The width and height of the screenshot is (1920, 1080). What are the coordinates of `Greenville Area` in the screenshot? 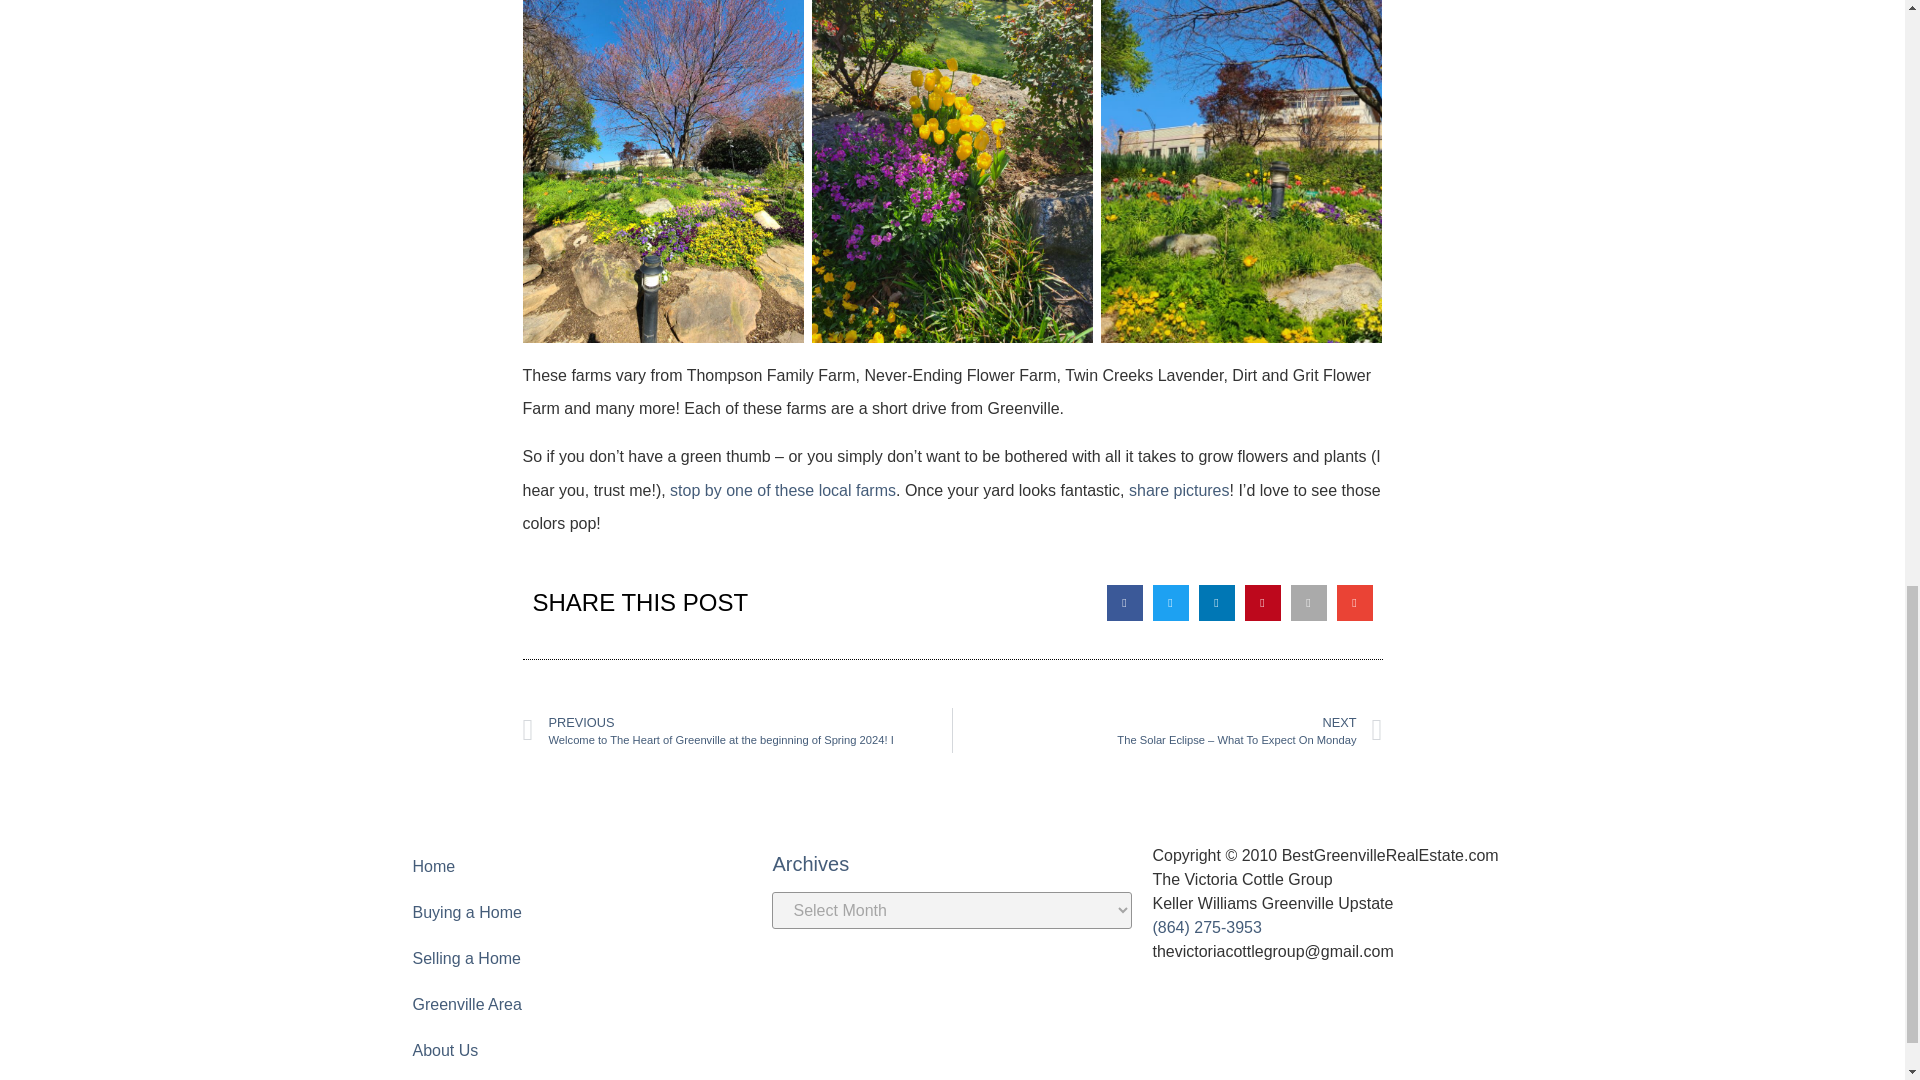 It's located at (572, 1004).